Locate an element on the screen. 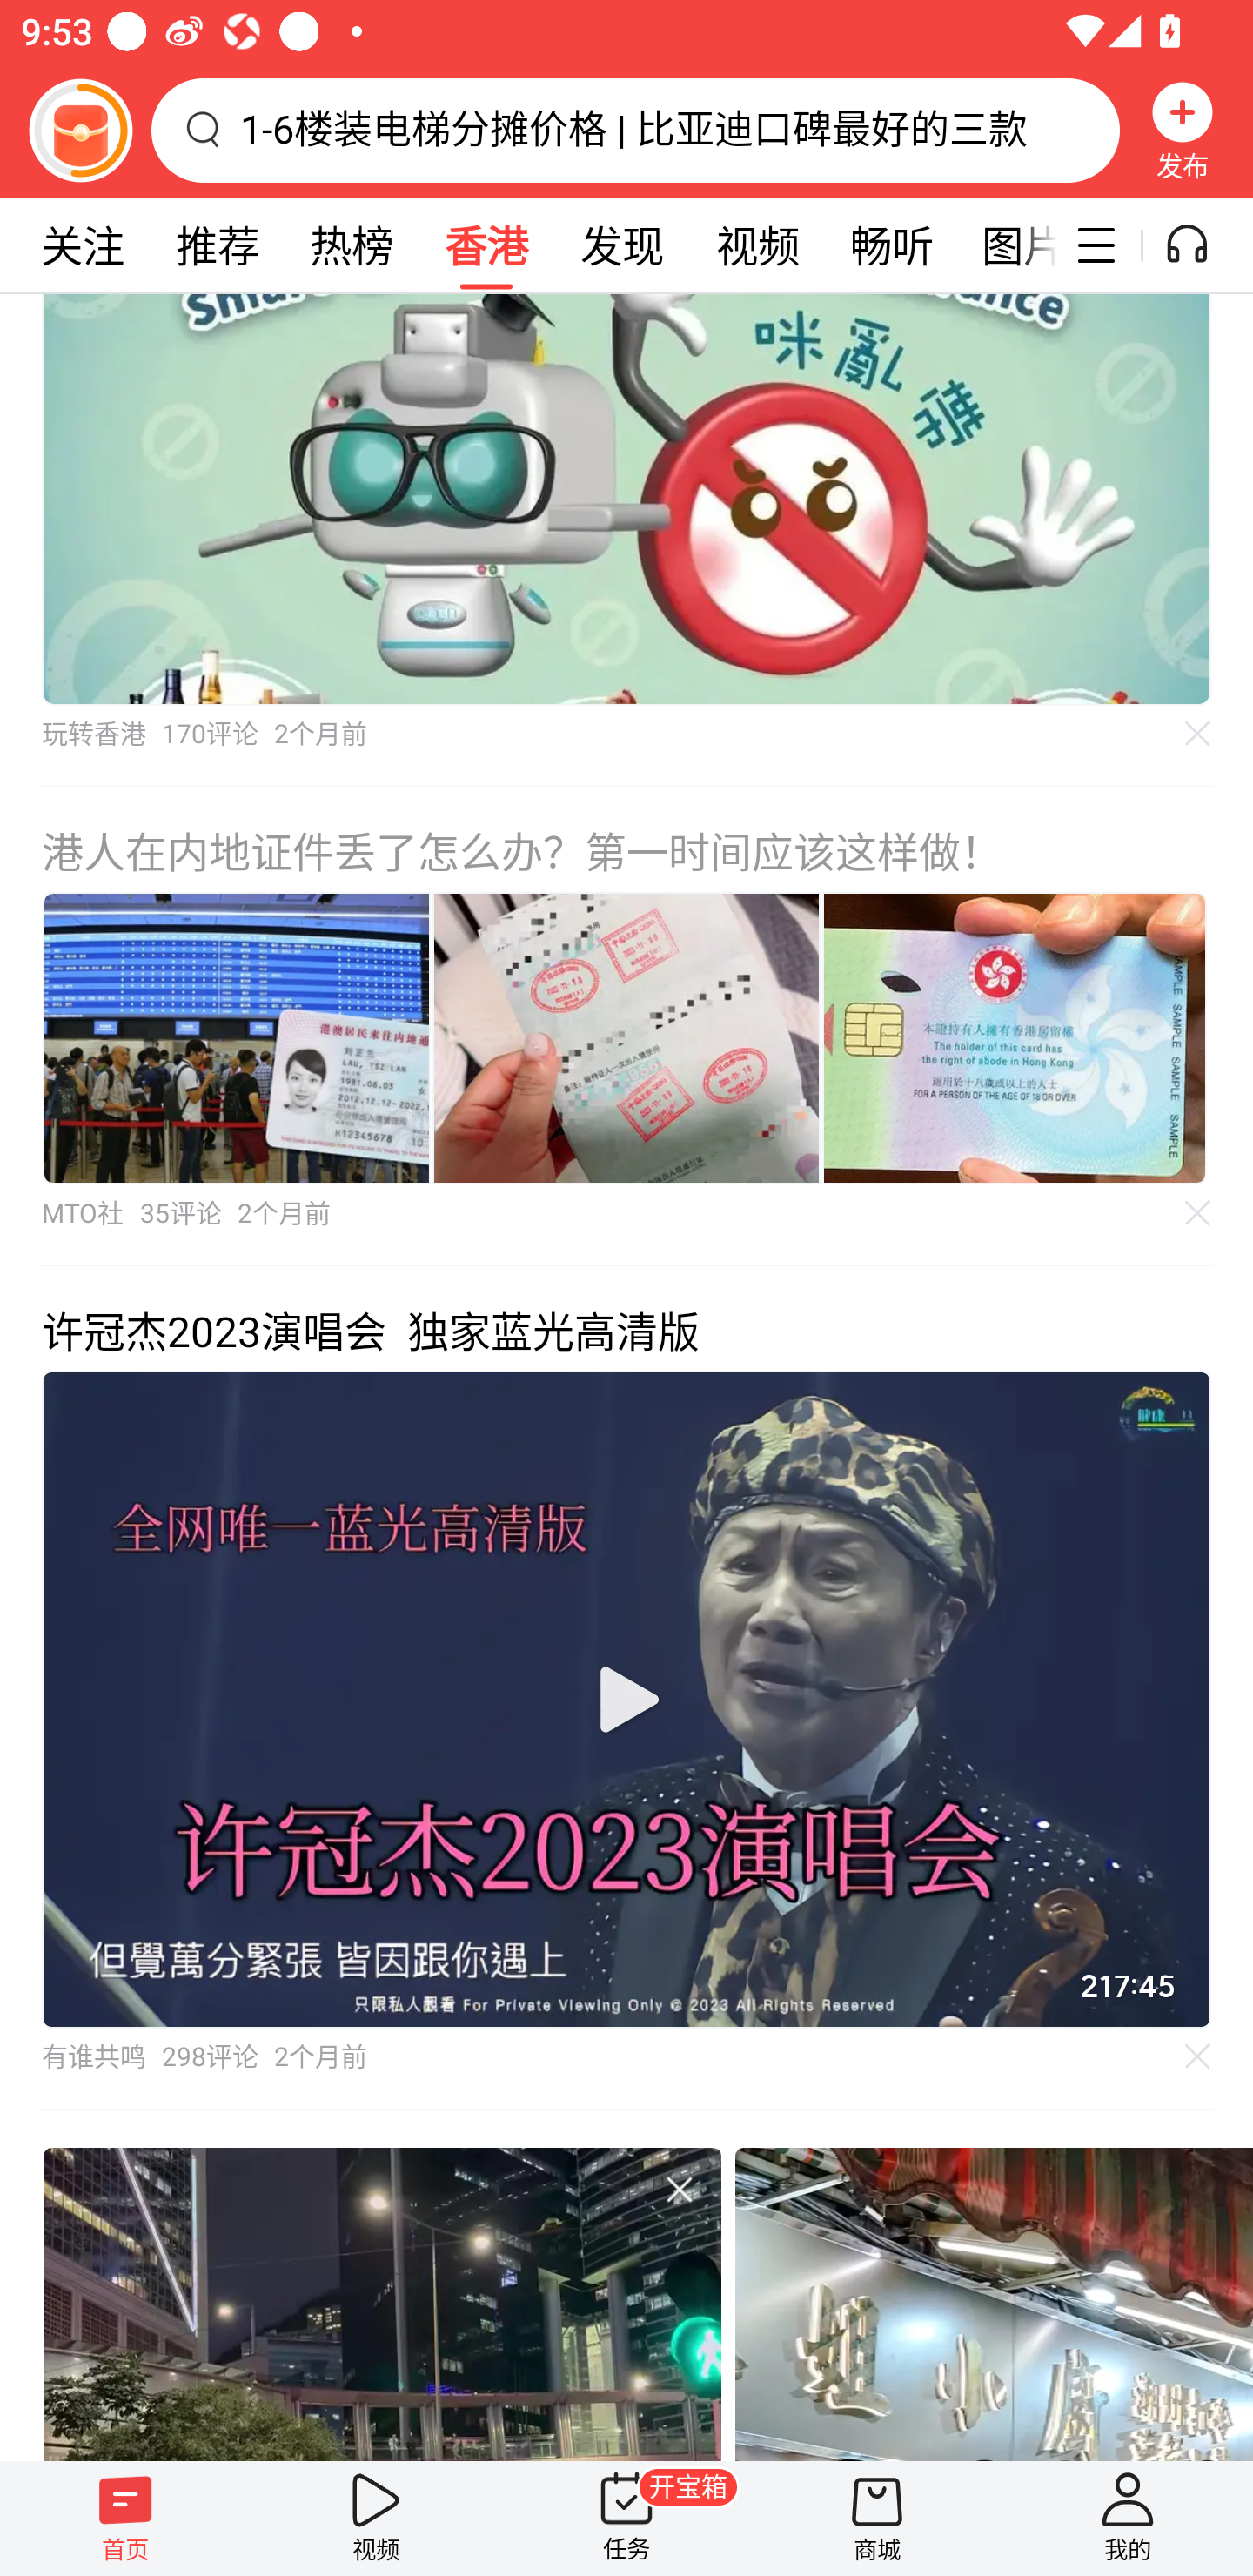  作者为  玩转香港  170评论  发布于2个月前   不感兴趣 is located at coordinates (626, 540).